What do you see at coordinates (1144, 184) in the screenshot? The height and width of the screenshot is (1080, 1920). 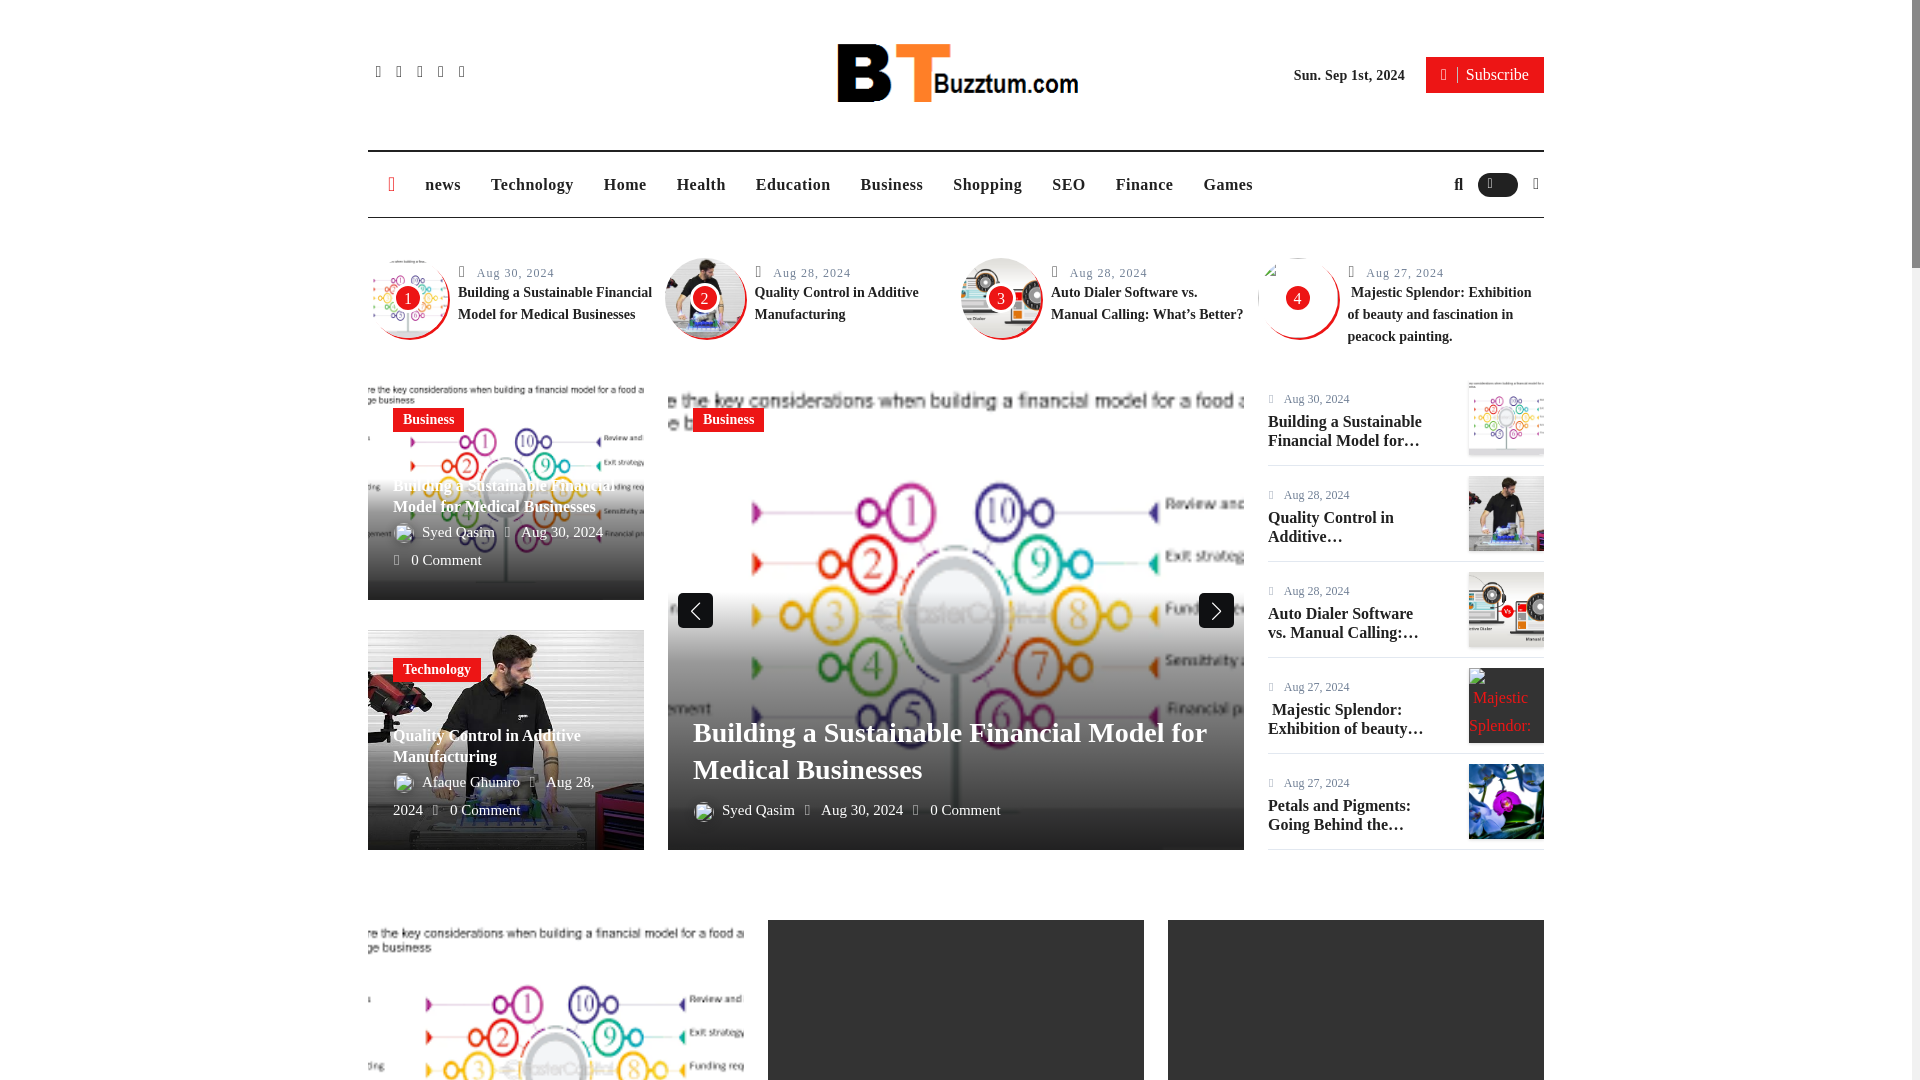 I see `Finance` at bounding box center [1144, 184].